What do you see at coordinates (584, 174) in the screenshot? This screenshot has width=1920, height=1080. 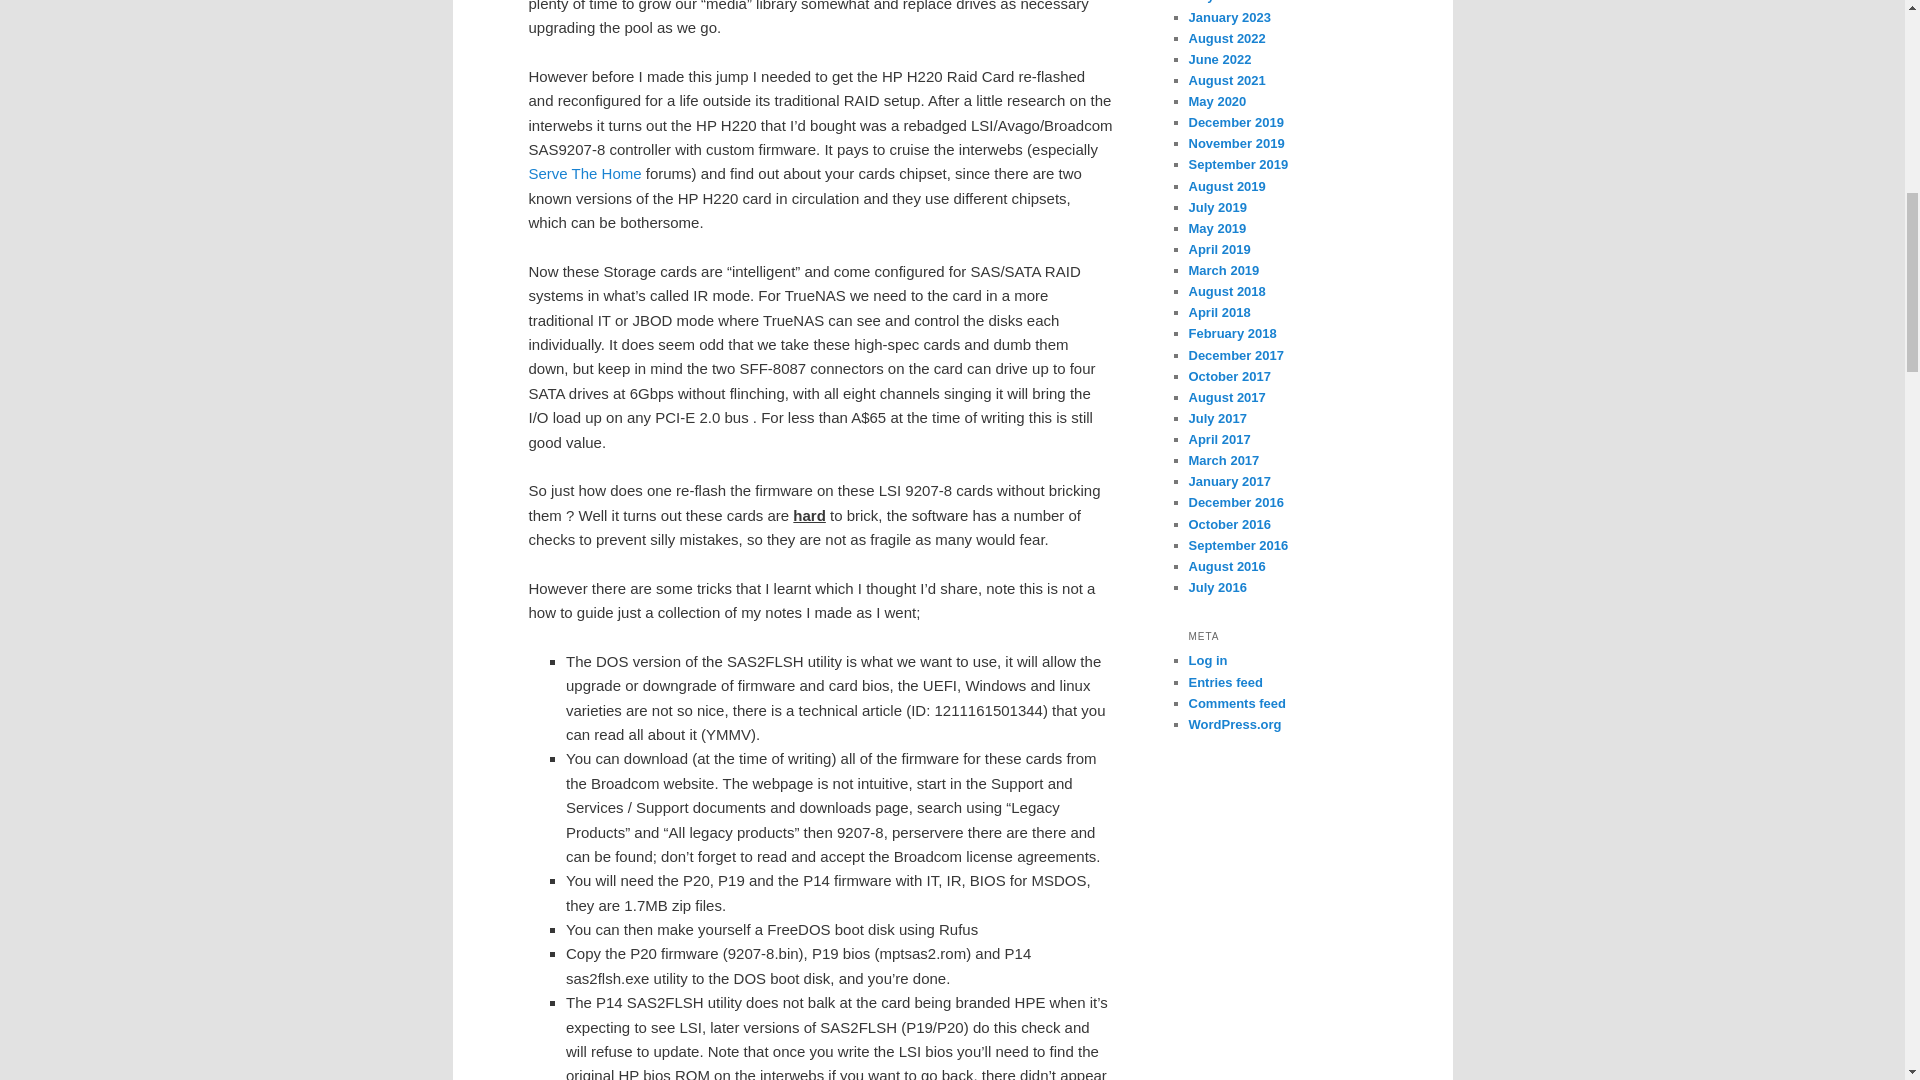 I see `Serve The Home` at bounding box center [584, 174].